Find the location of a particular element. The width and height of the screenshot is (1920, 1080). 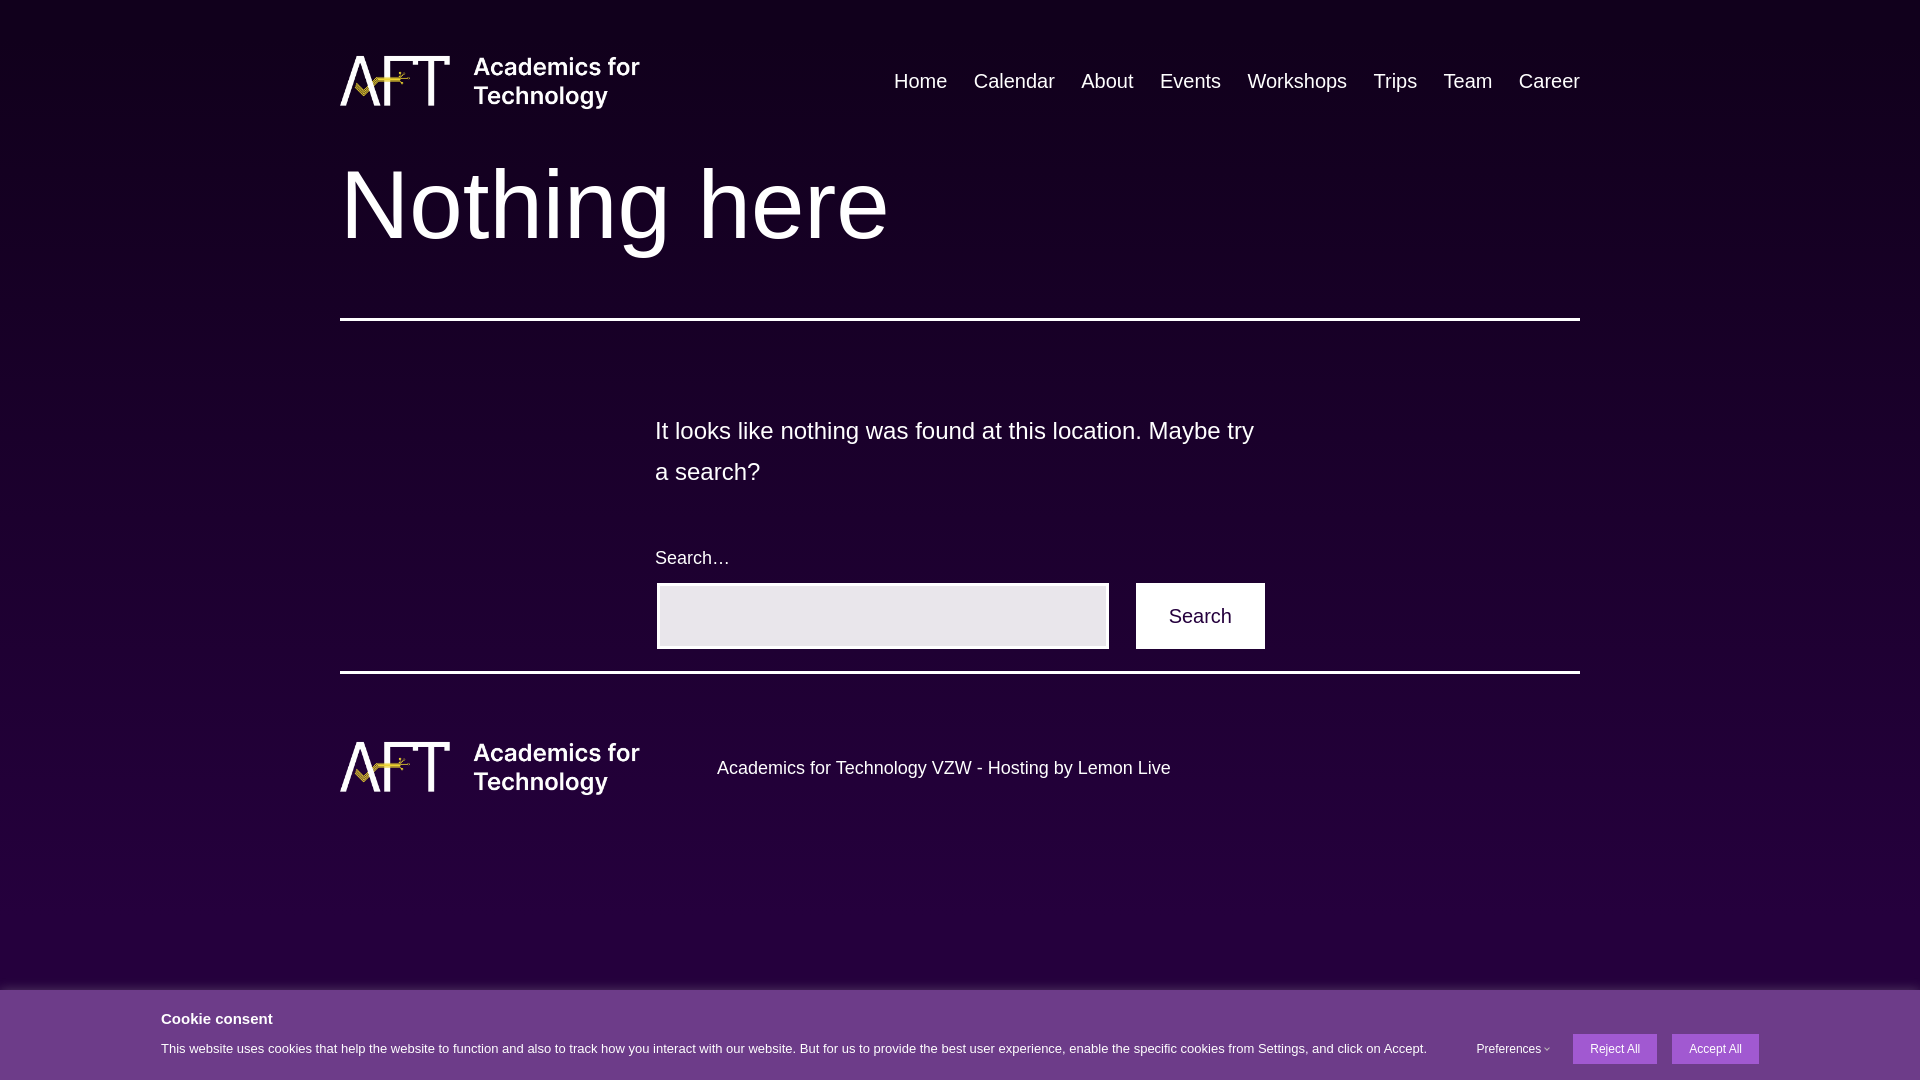

About is located at coordinates (1108, 82).